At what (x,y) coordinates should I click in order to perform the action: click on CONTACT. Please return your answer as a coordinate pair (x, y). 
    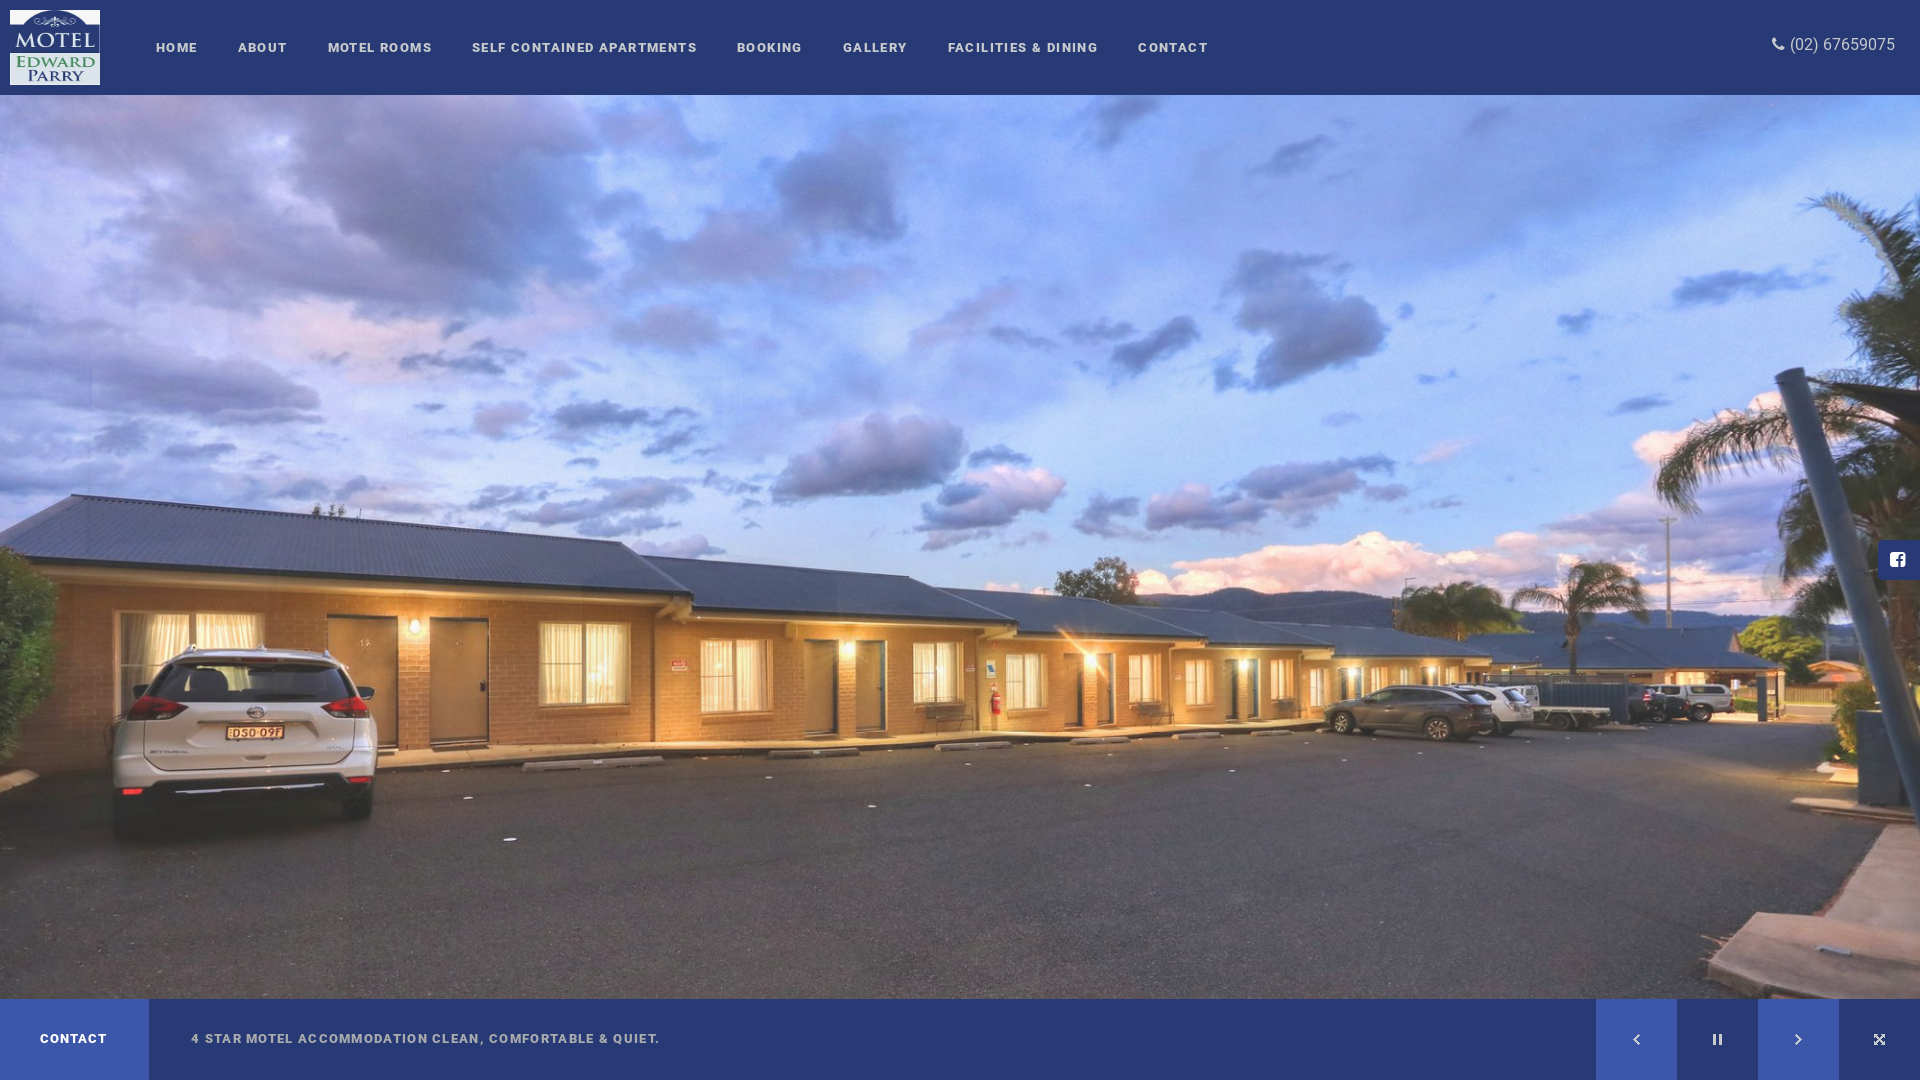
    Looking at the image, I should click on (1173, 48).